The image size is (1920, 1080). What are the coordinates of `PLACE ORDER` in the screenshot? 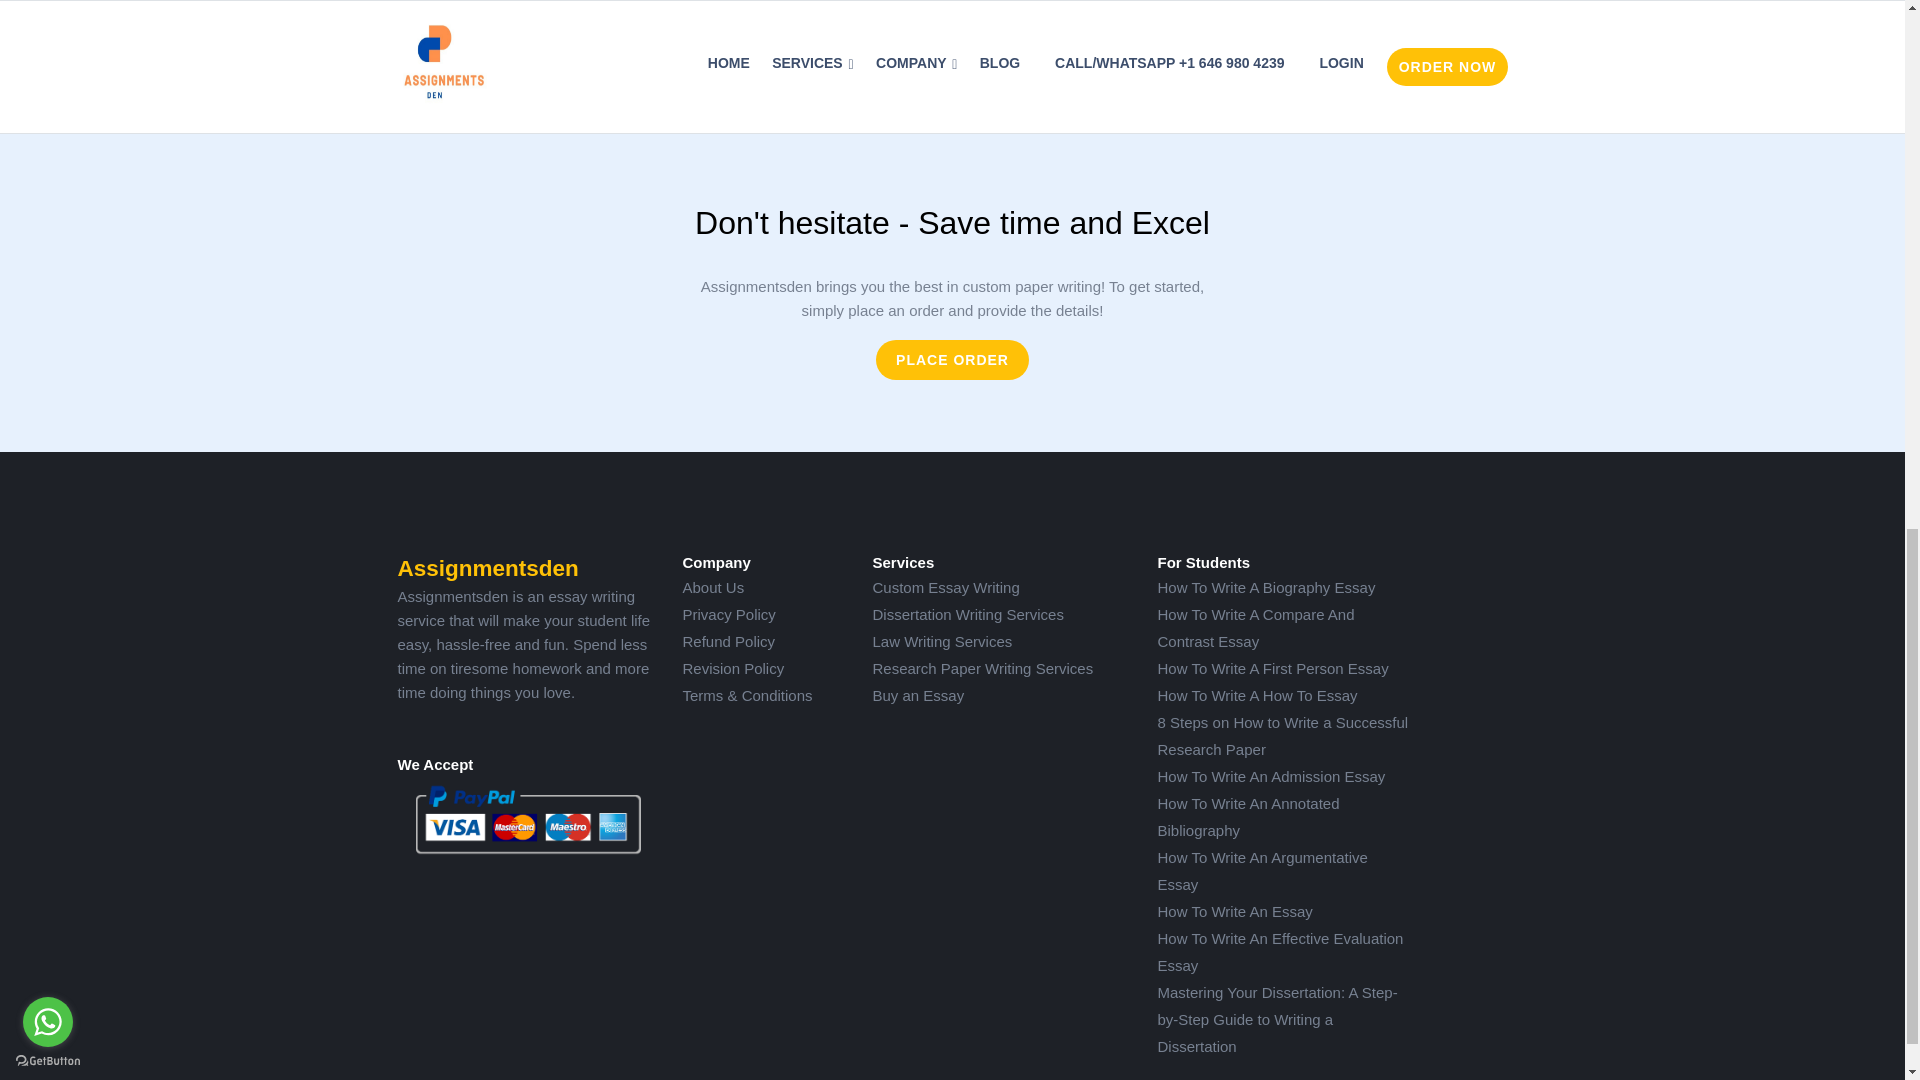 It's located at (952, 360).